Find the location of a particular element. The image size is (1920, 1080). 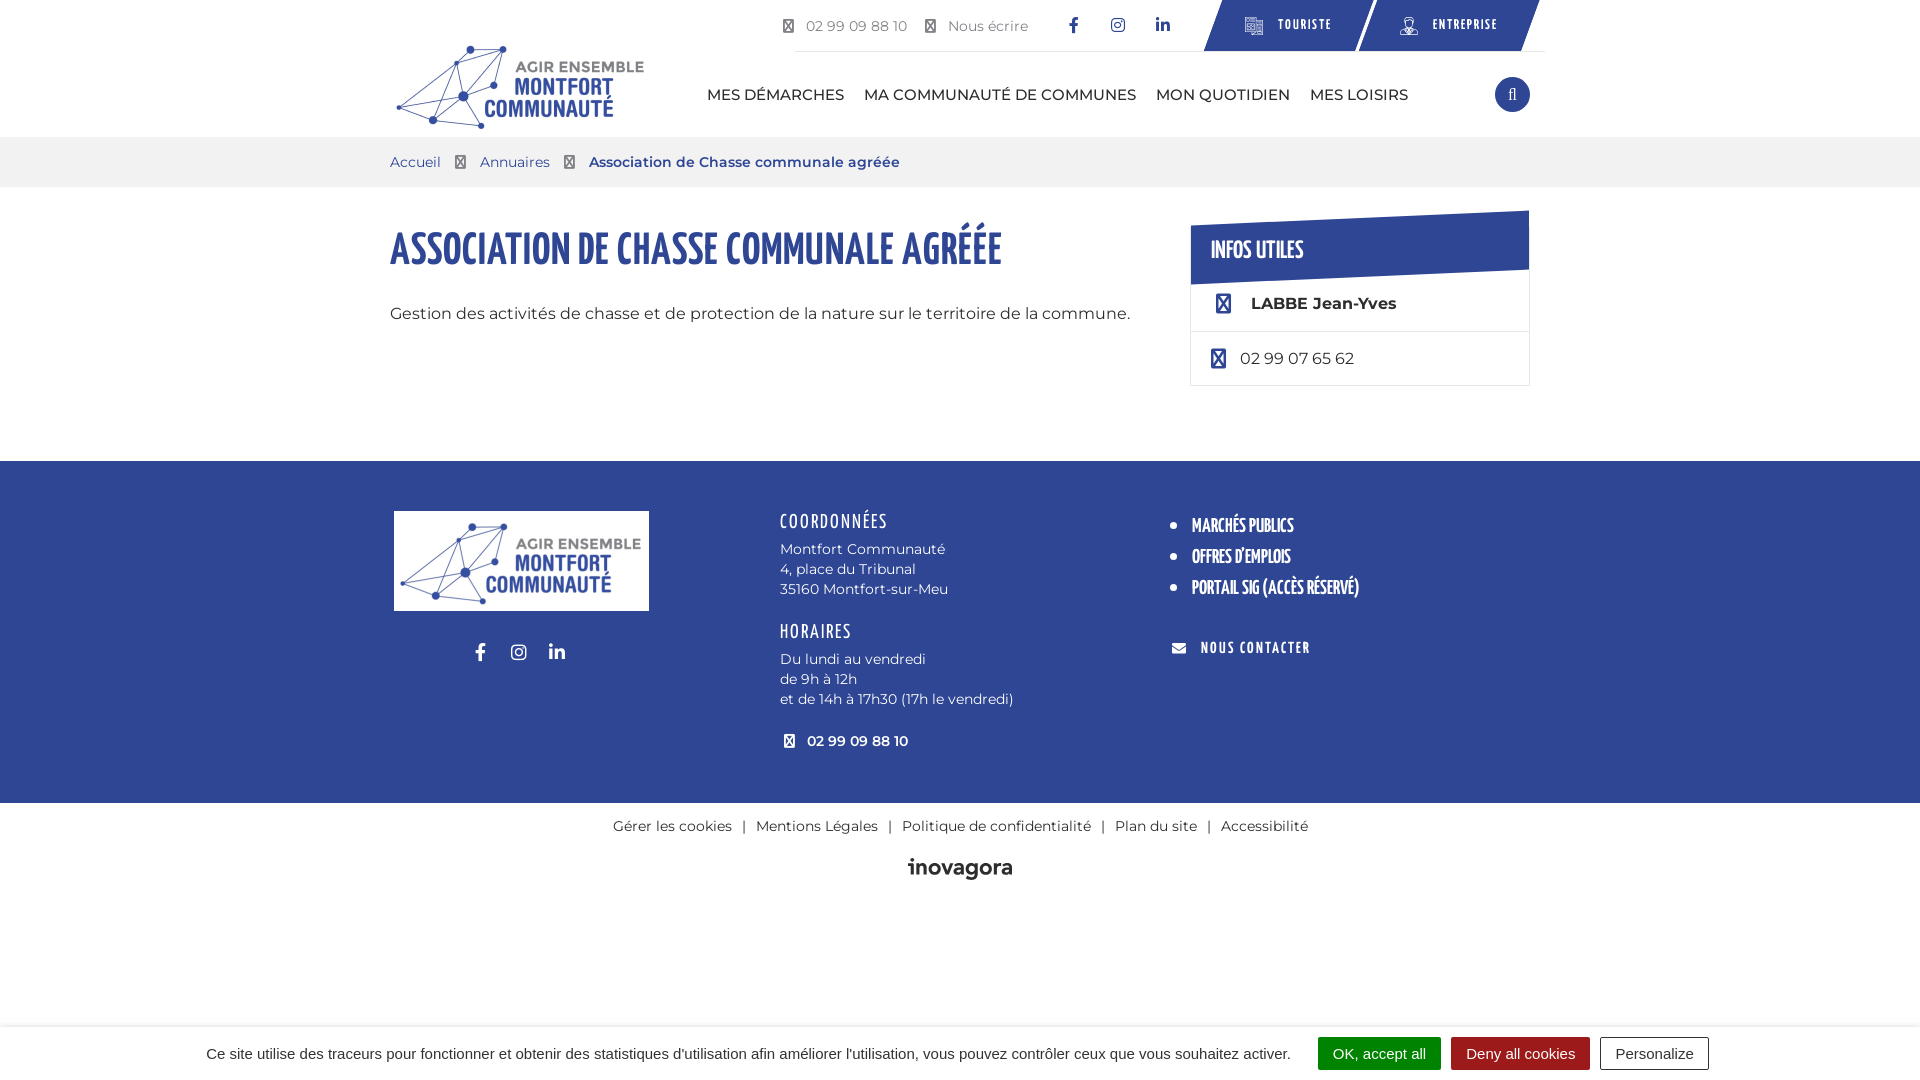

Lien vers le compte Linkedin is located at coordinates (1162, 26).